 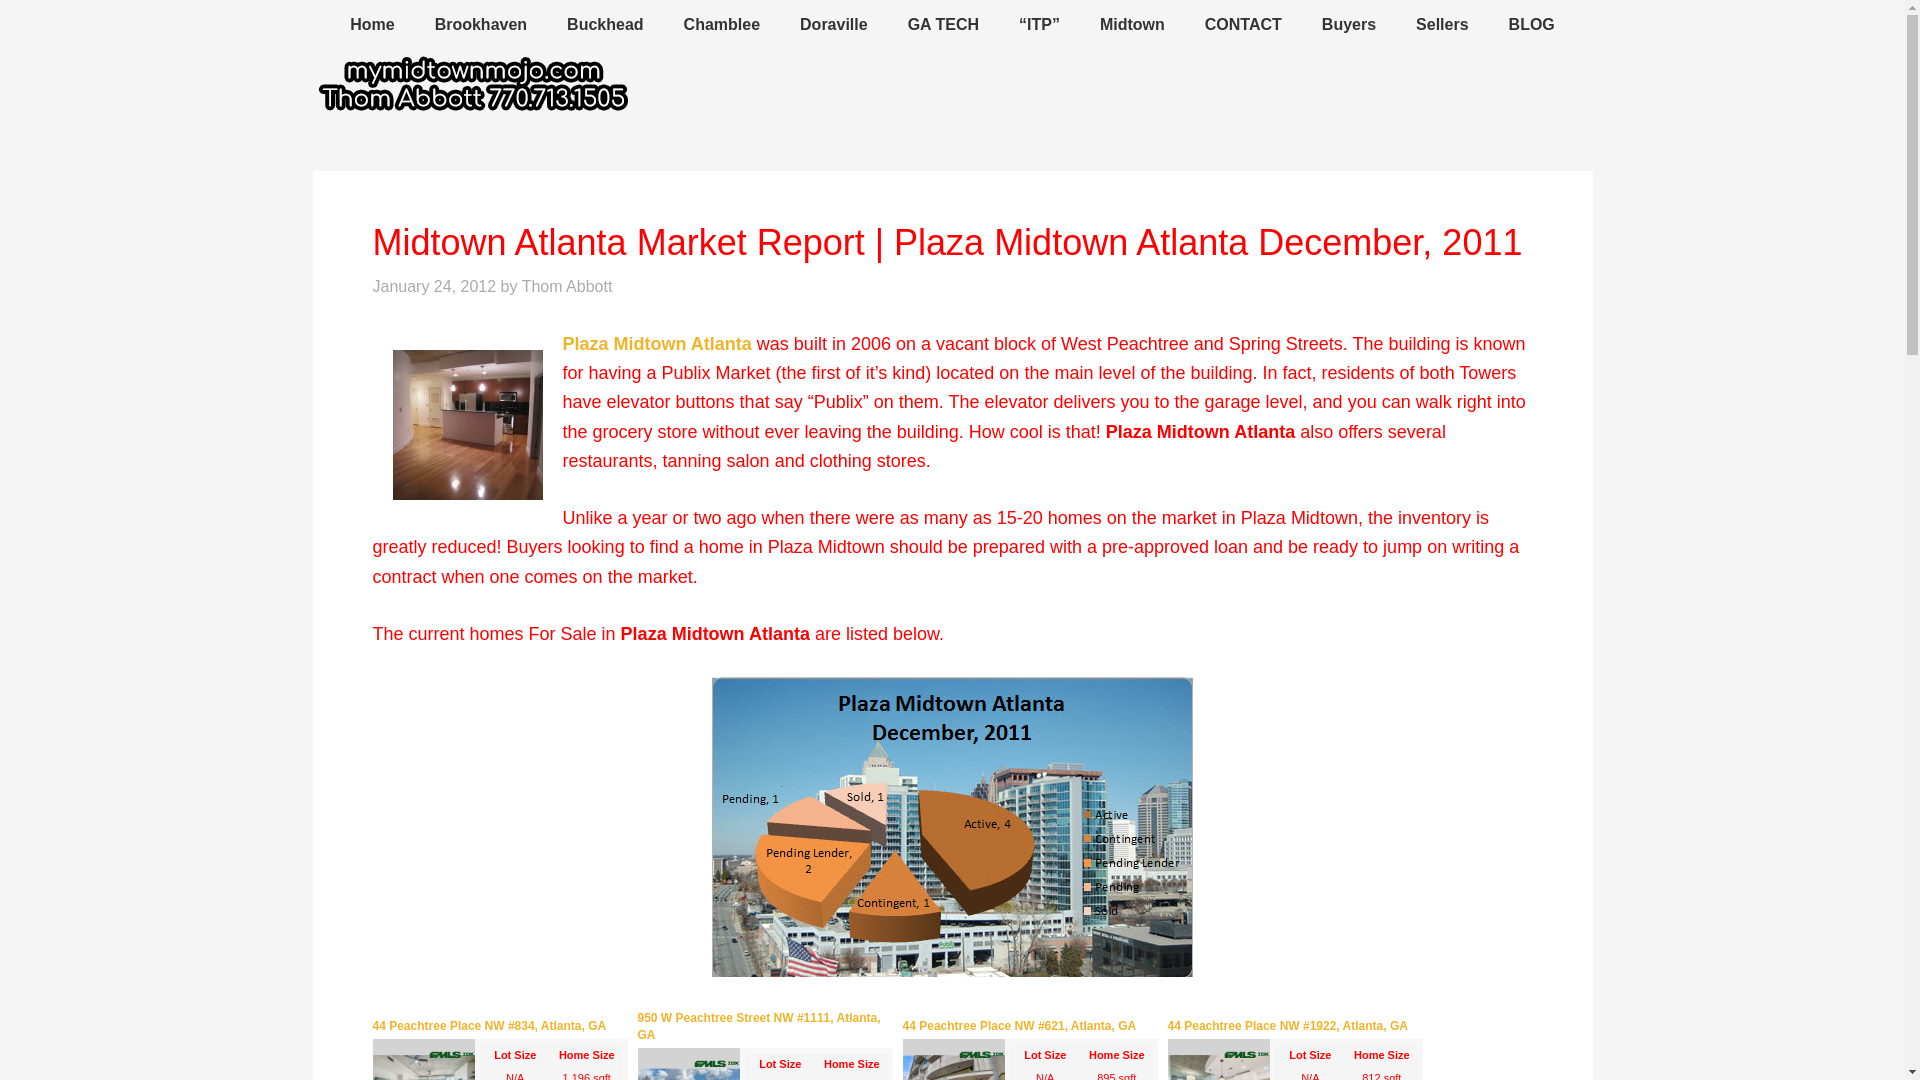 What do you see at coordinates (604, 25) in the screenshot?
I see `About Buckhead Atlanta` at bounding box center [604, 25].